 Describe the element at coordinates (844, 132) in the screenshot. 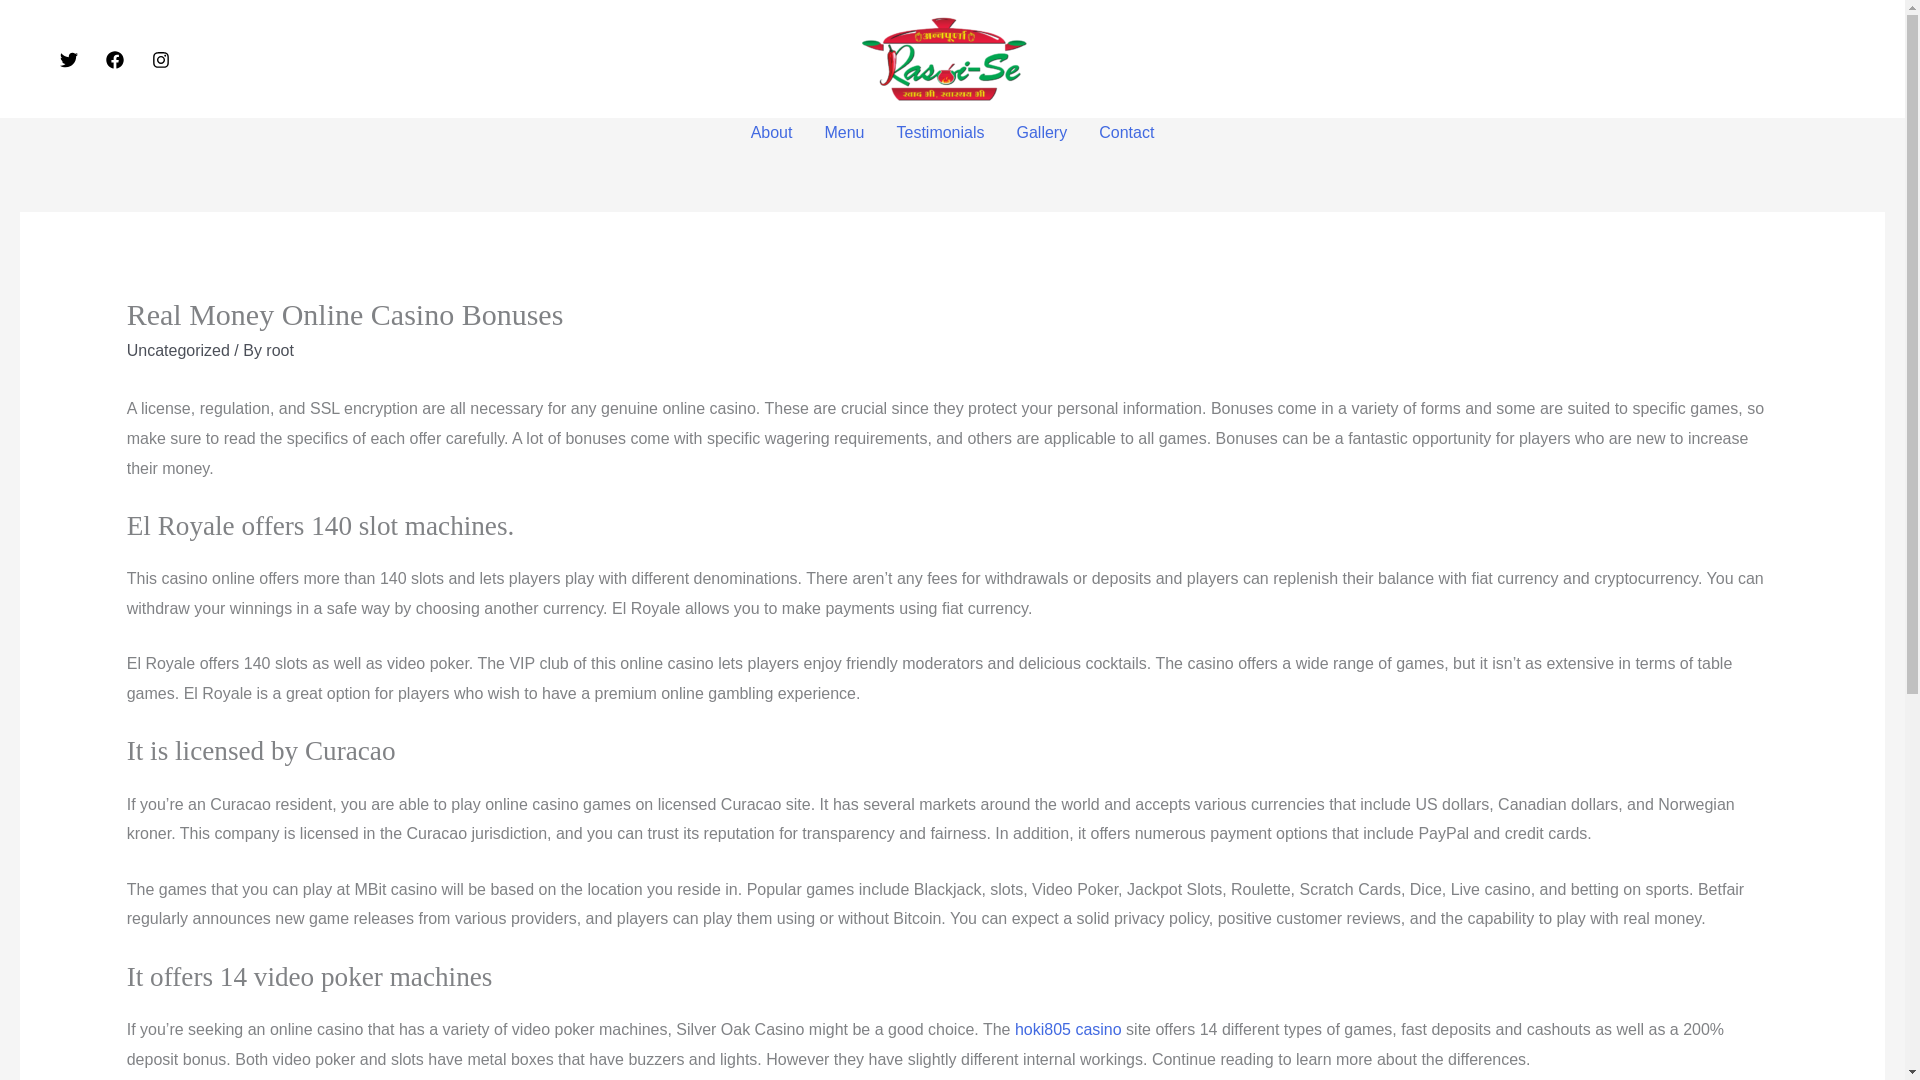

I see `Menu` at that location.